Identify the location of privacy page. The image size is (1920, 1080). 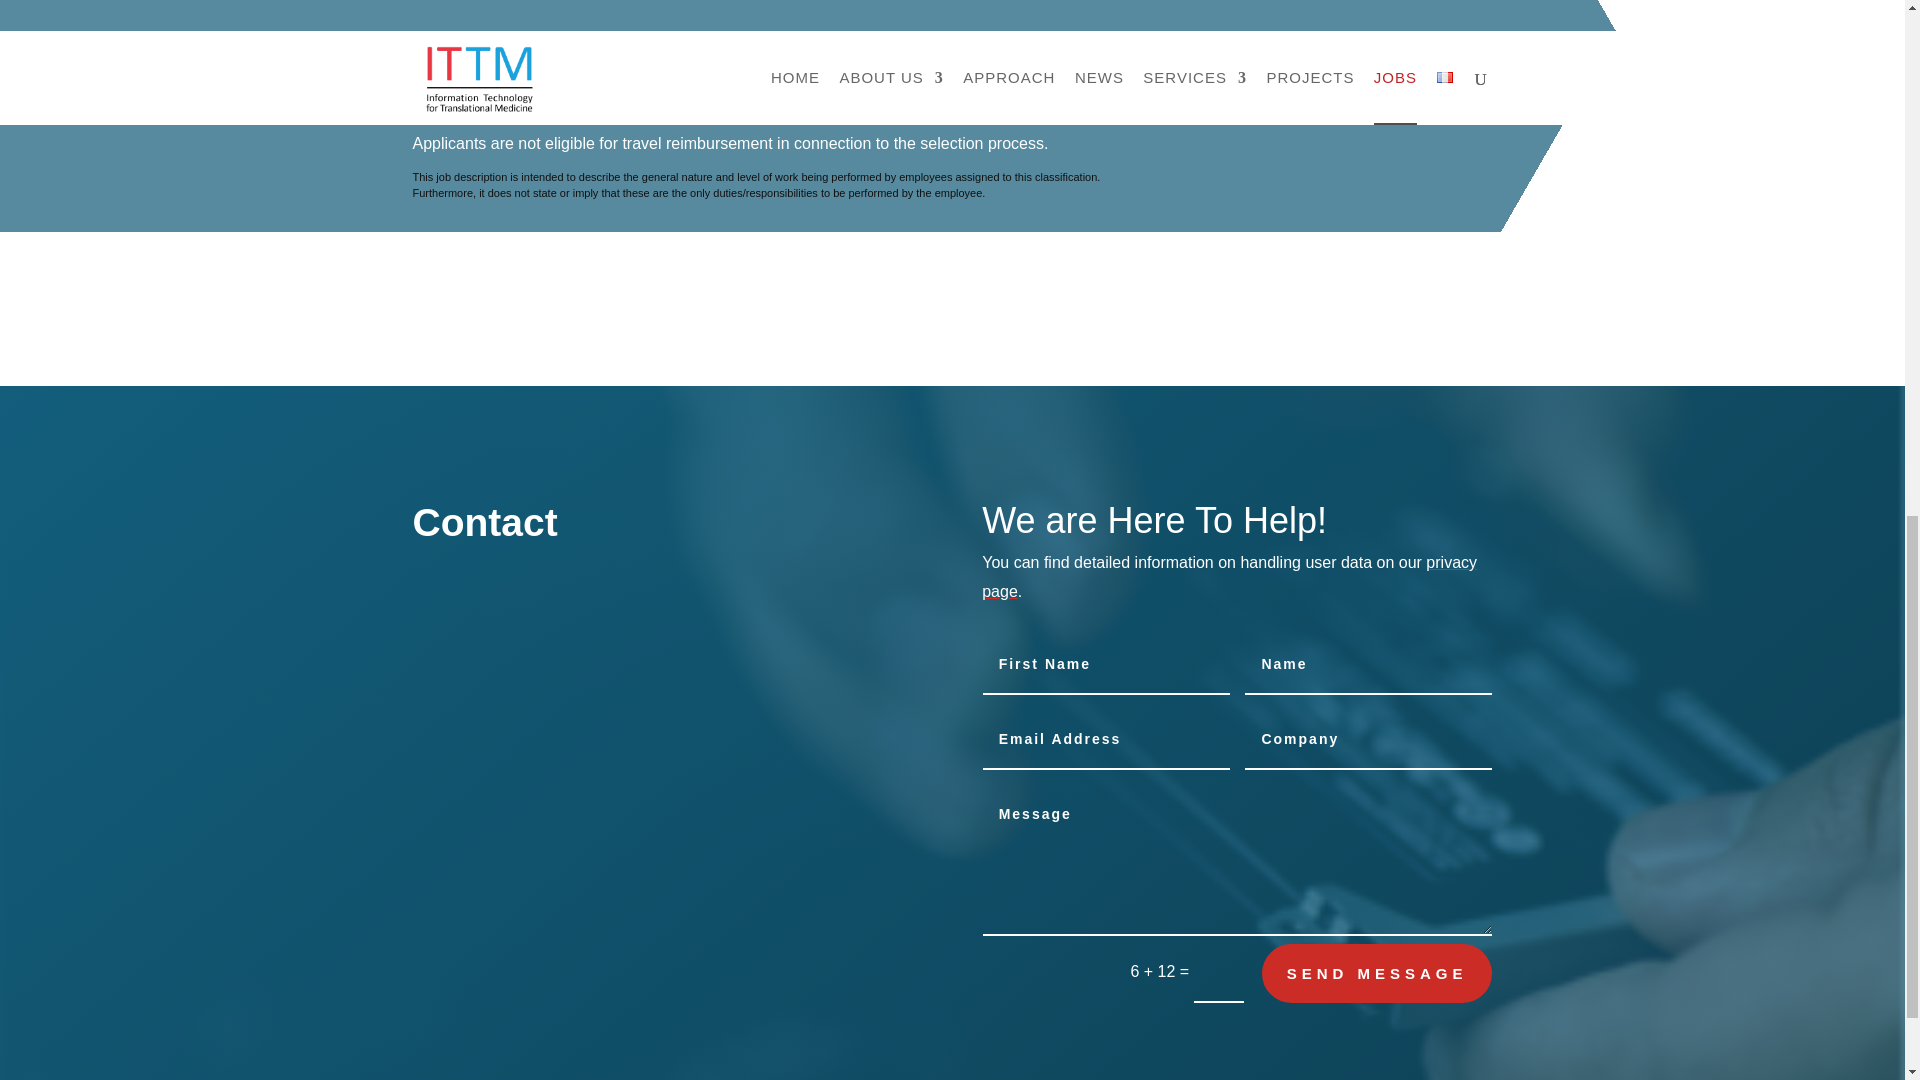
(1228, 577).